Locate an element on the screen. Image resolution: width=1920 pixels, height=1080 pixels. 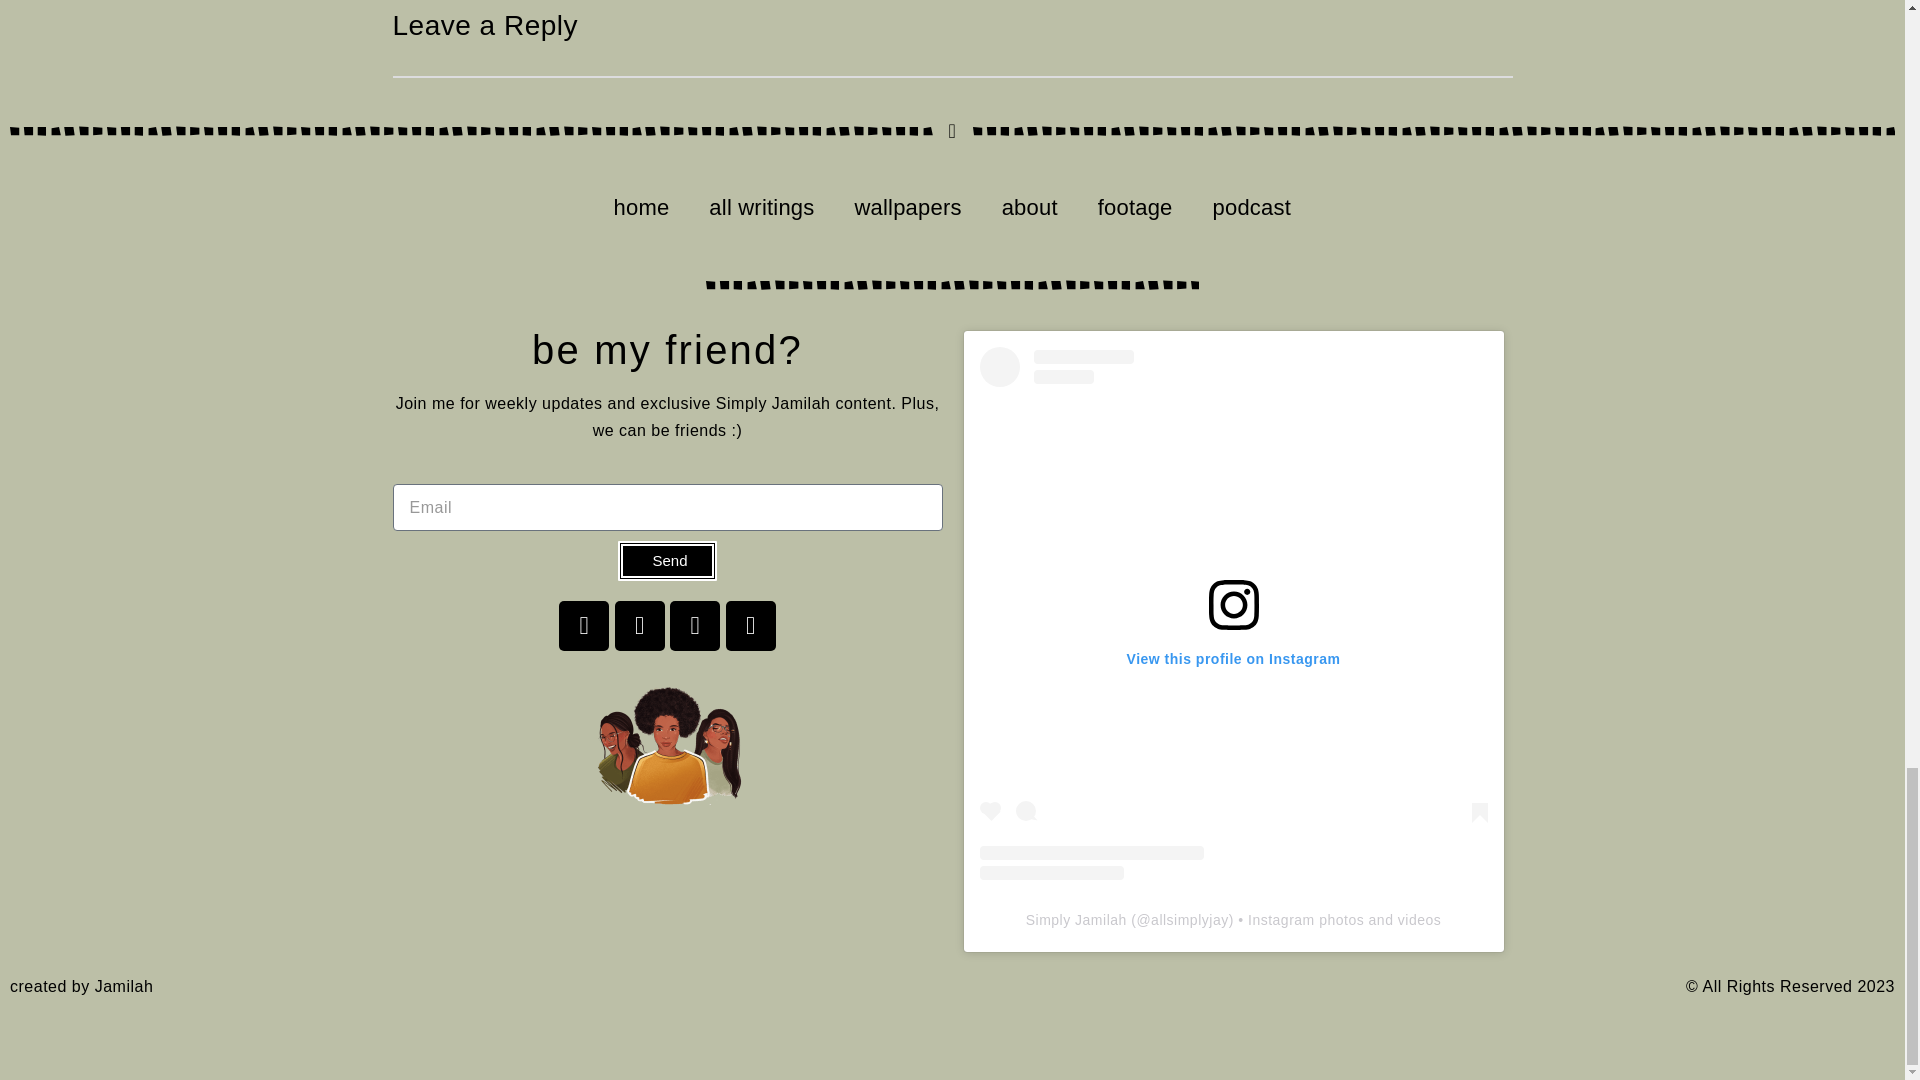
wallpapers is located at coordinates (907, 207).